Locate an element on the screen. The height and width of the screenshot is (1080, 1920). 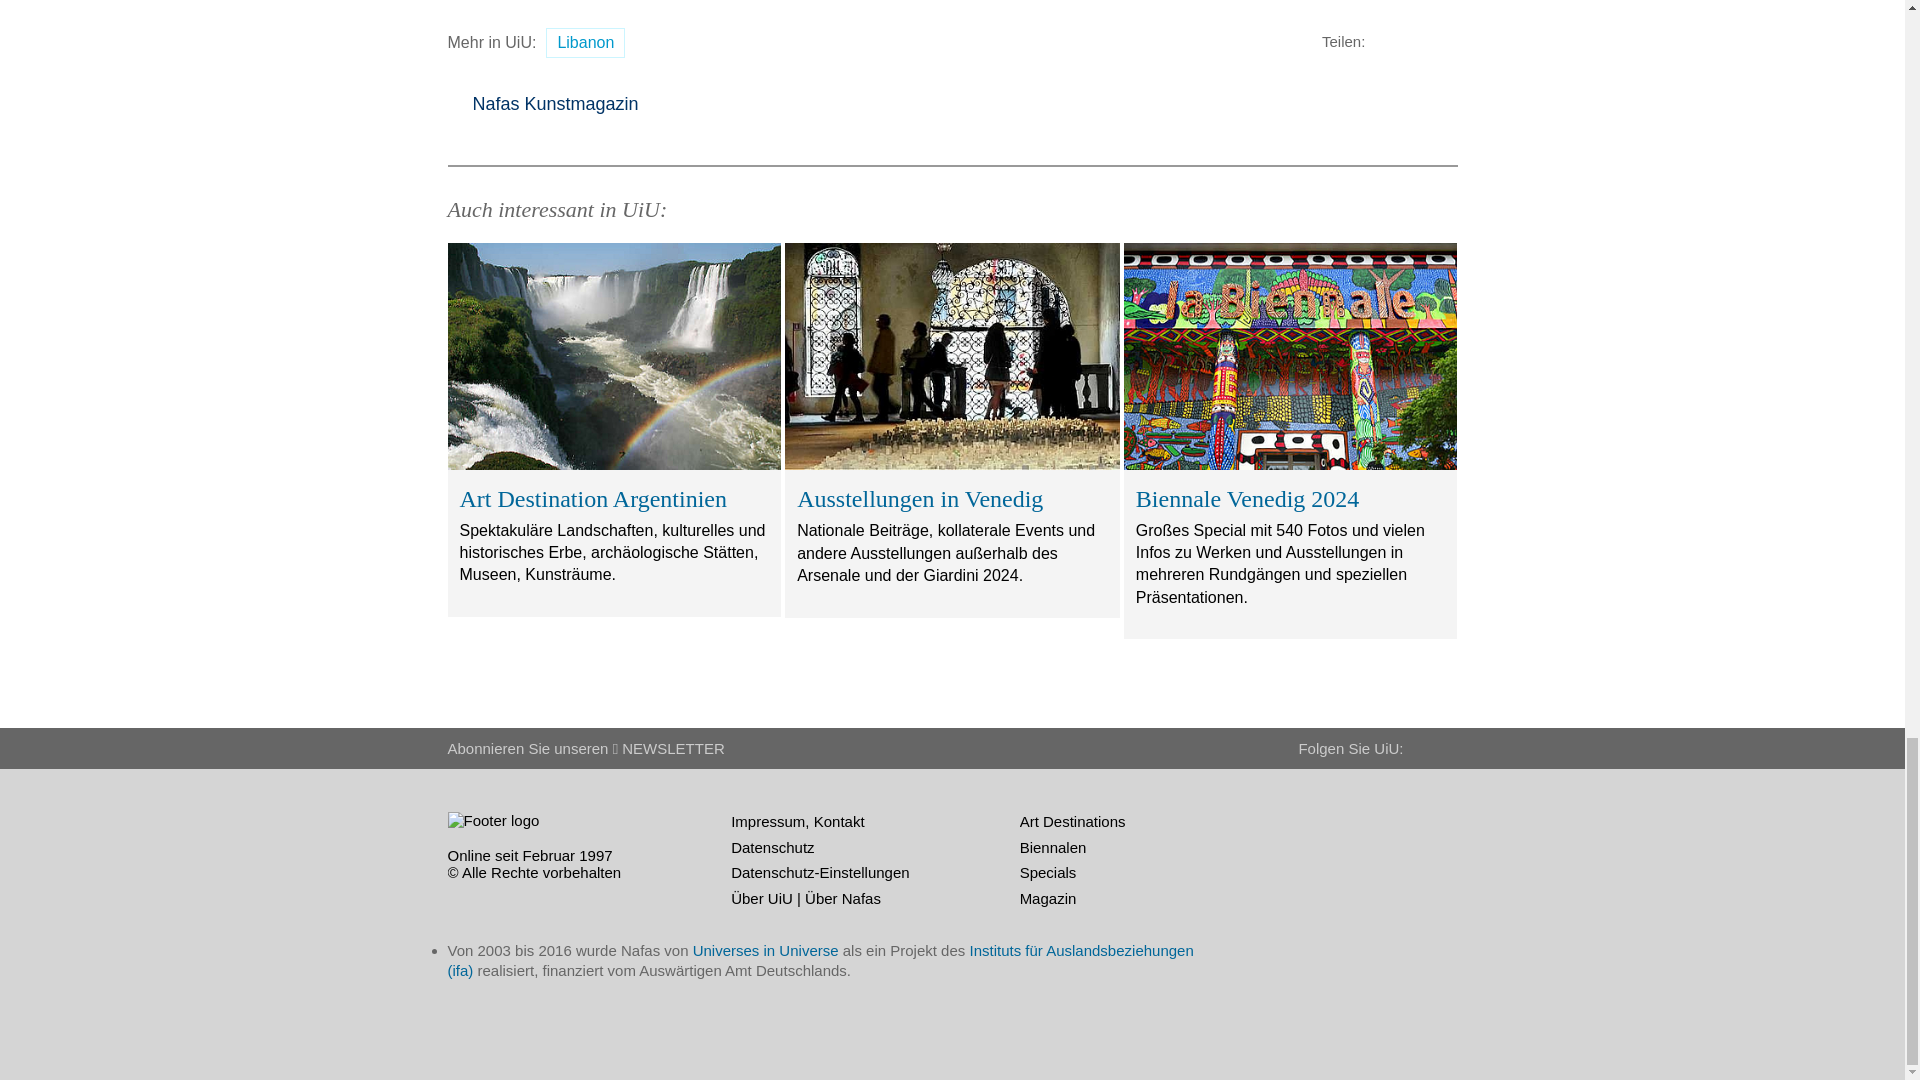
Libanon is located at coordinates (585, 43).